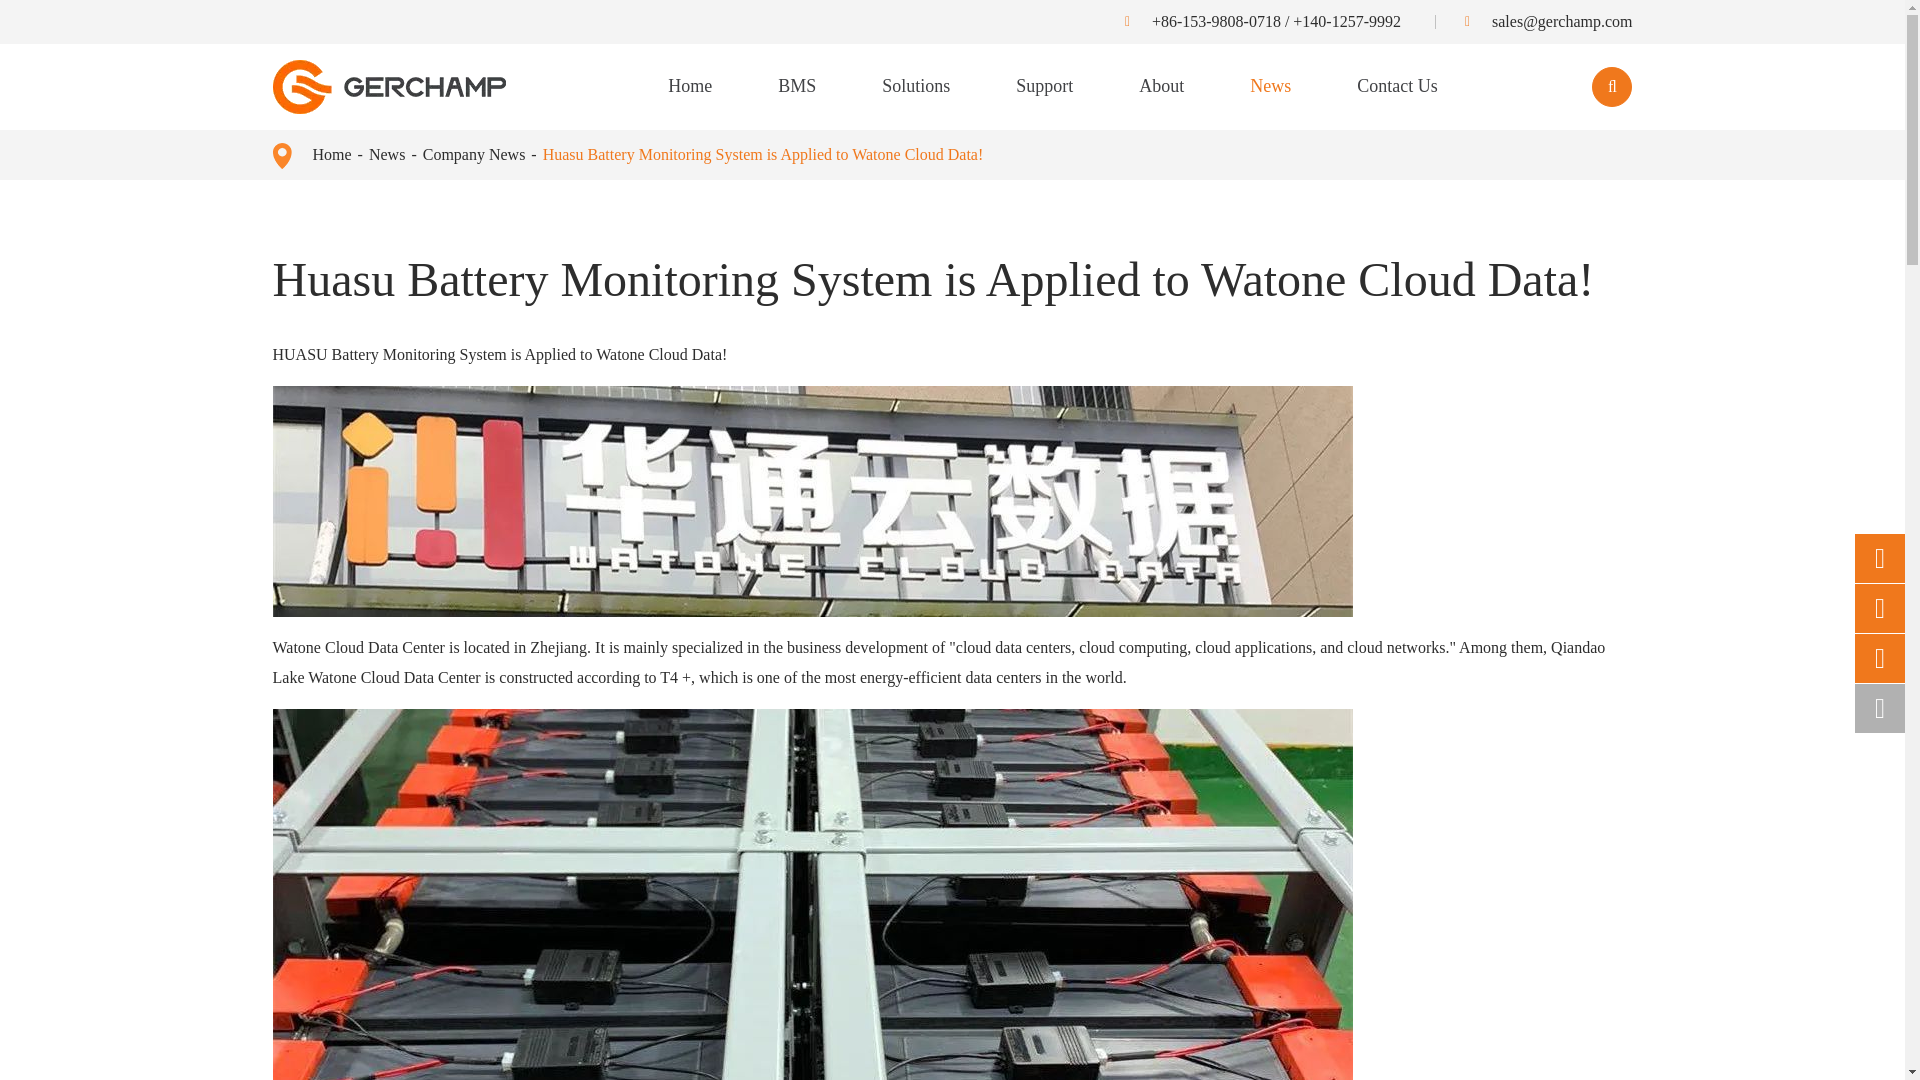 This screenshot has width=1920, height=1080. I want to click on Contact Us, so click(1398, 86).